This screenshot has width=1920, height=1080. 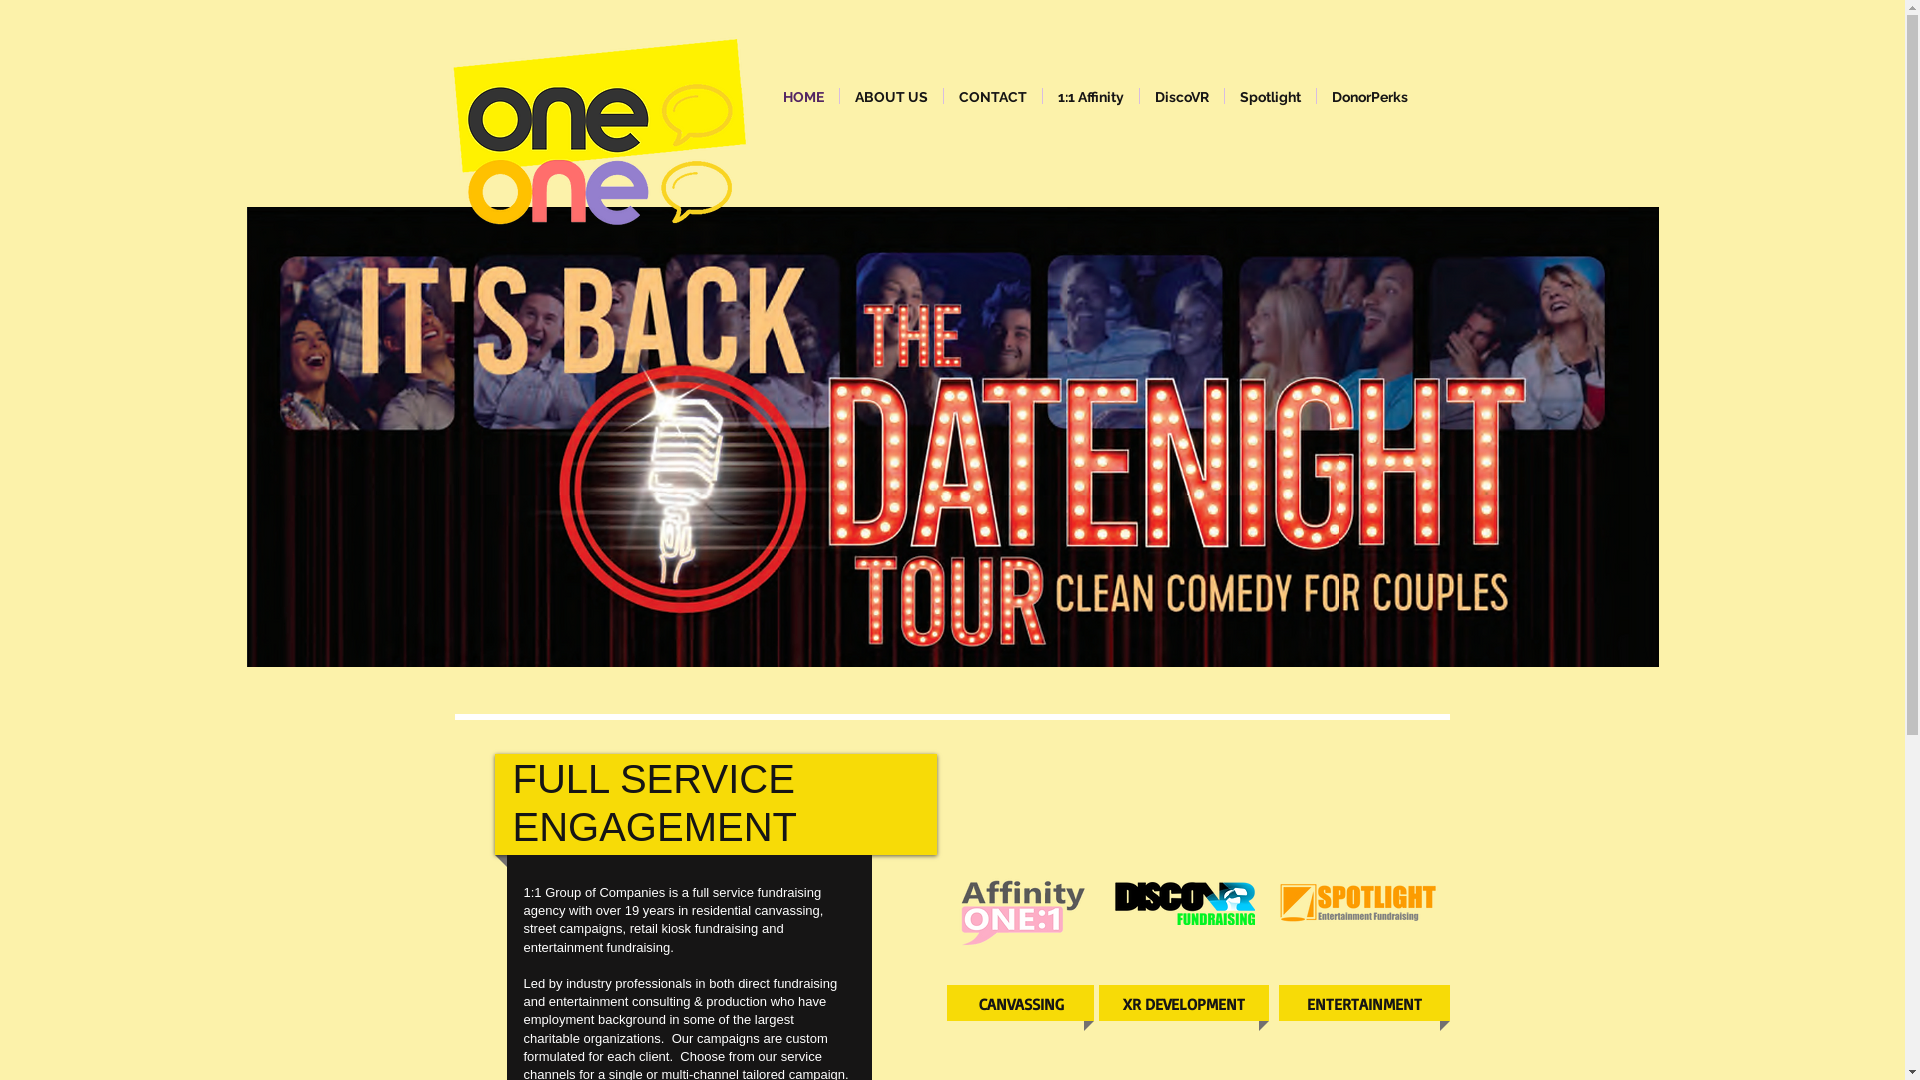 I want to click on CANVASSING, so click(x=1022, y=1004).